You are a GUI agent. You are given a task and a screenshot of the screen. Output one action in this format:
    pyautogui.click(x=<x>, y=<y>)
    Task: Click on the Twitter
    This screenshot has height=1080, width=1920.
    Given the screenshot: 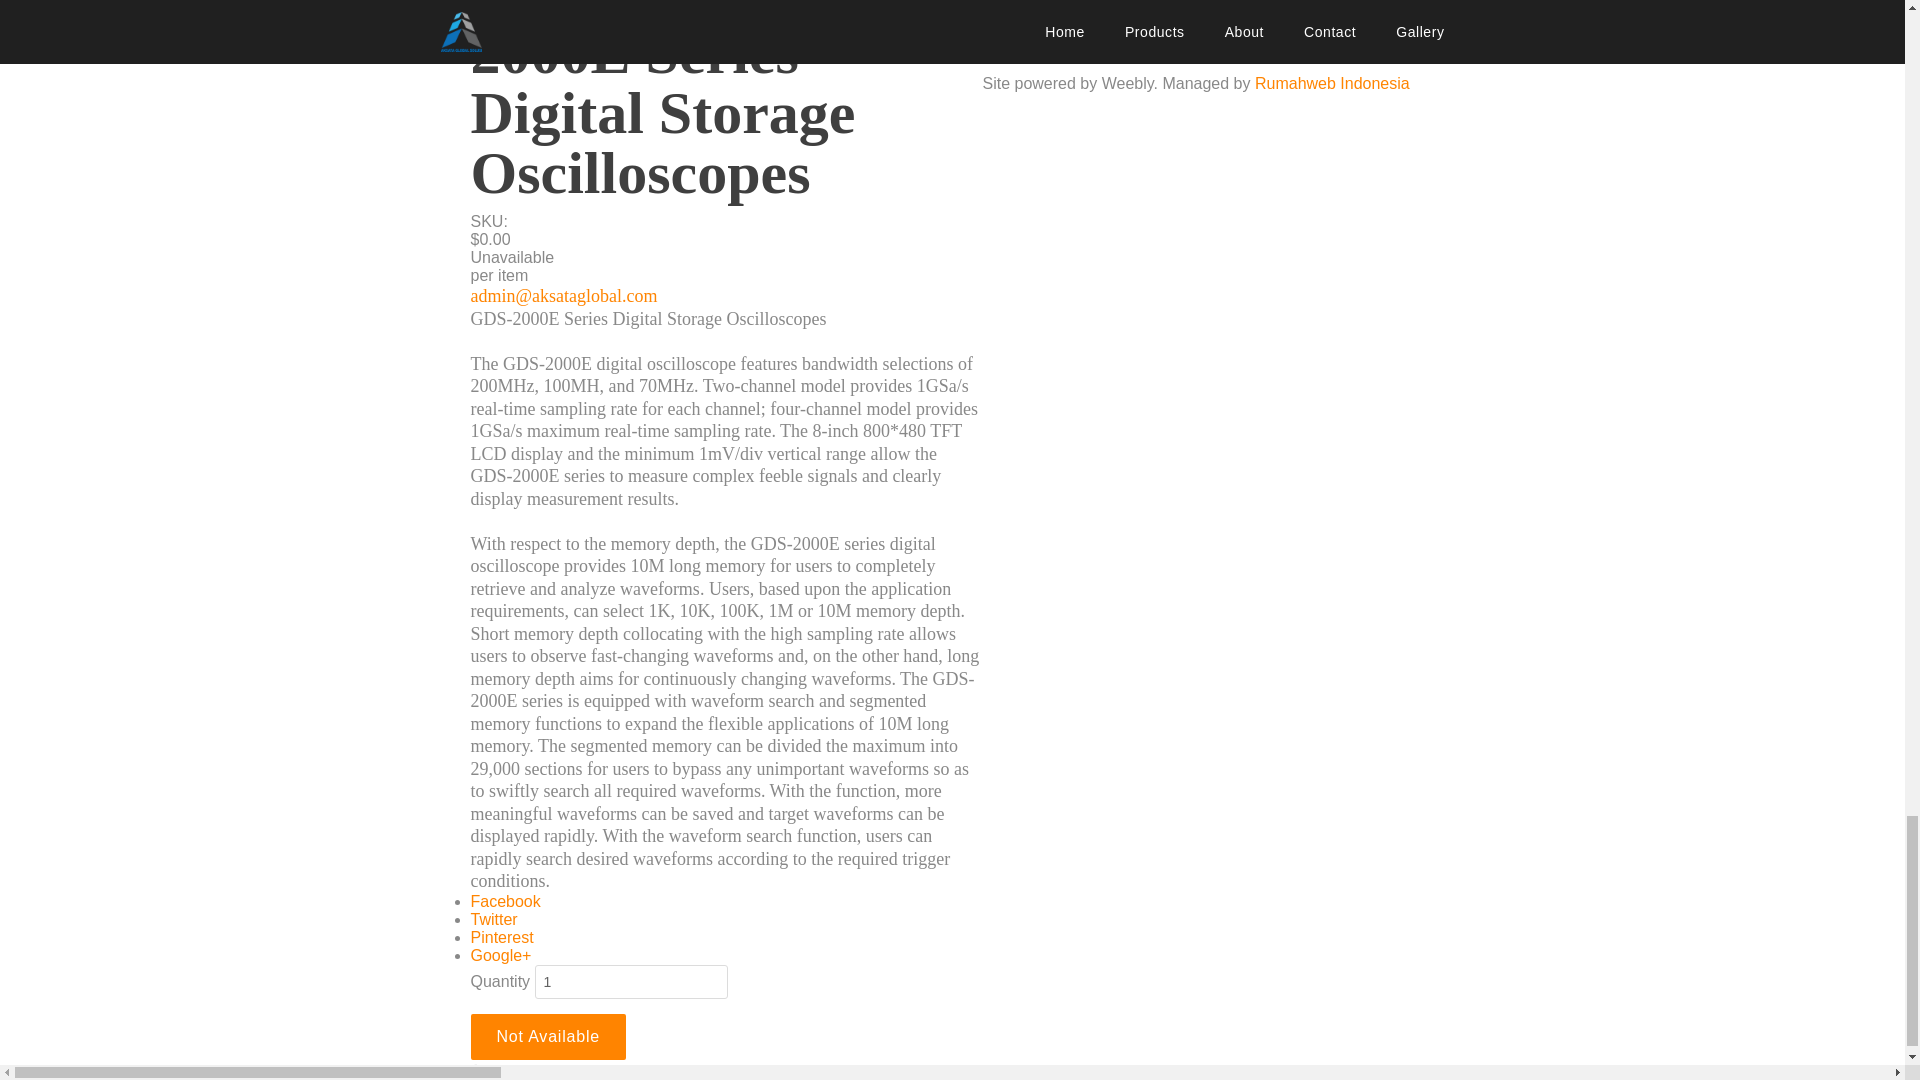 What is the action you would take?
    pyautogui.click(x=493, y=918)
    